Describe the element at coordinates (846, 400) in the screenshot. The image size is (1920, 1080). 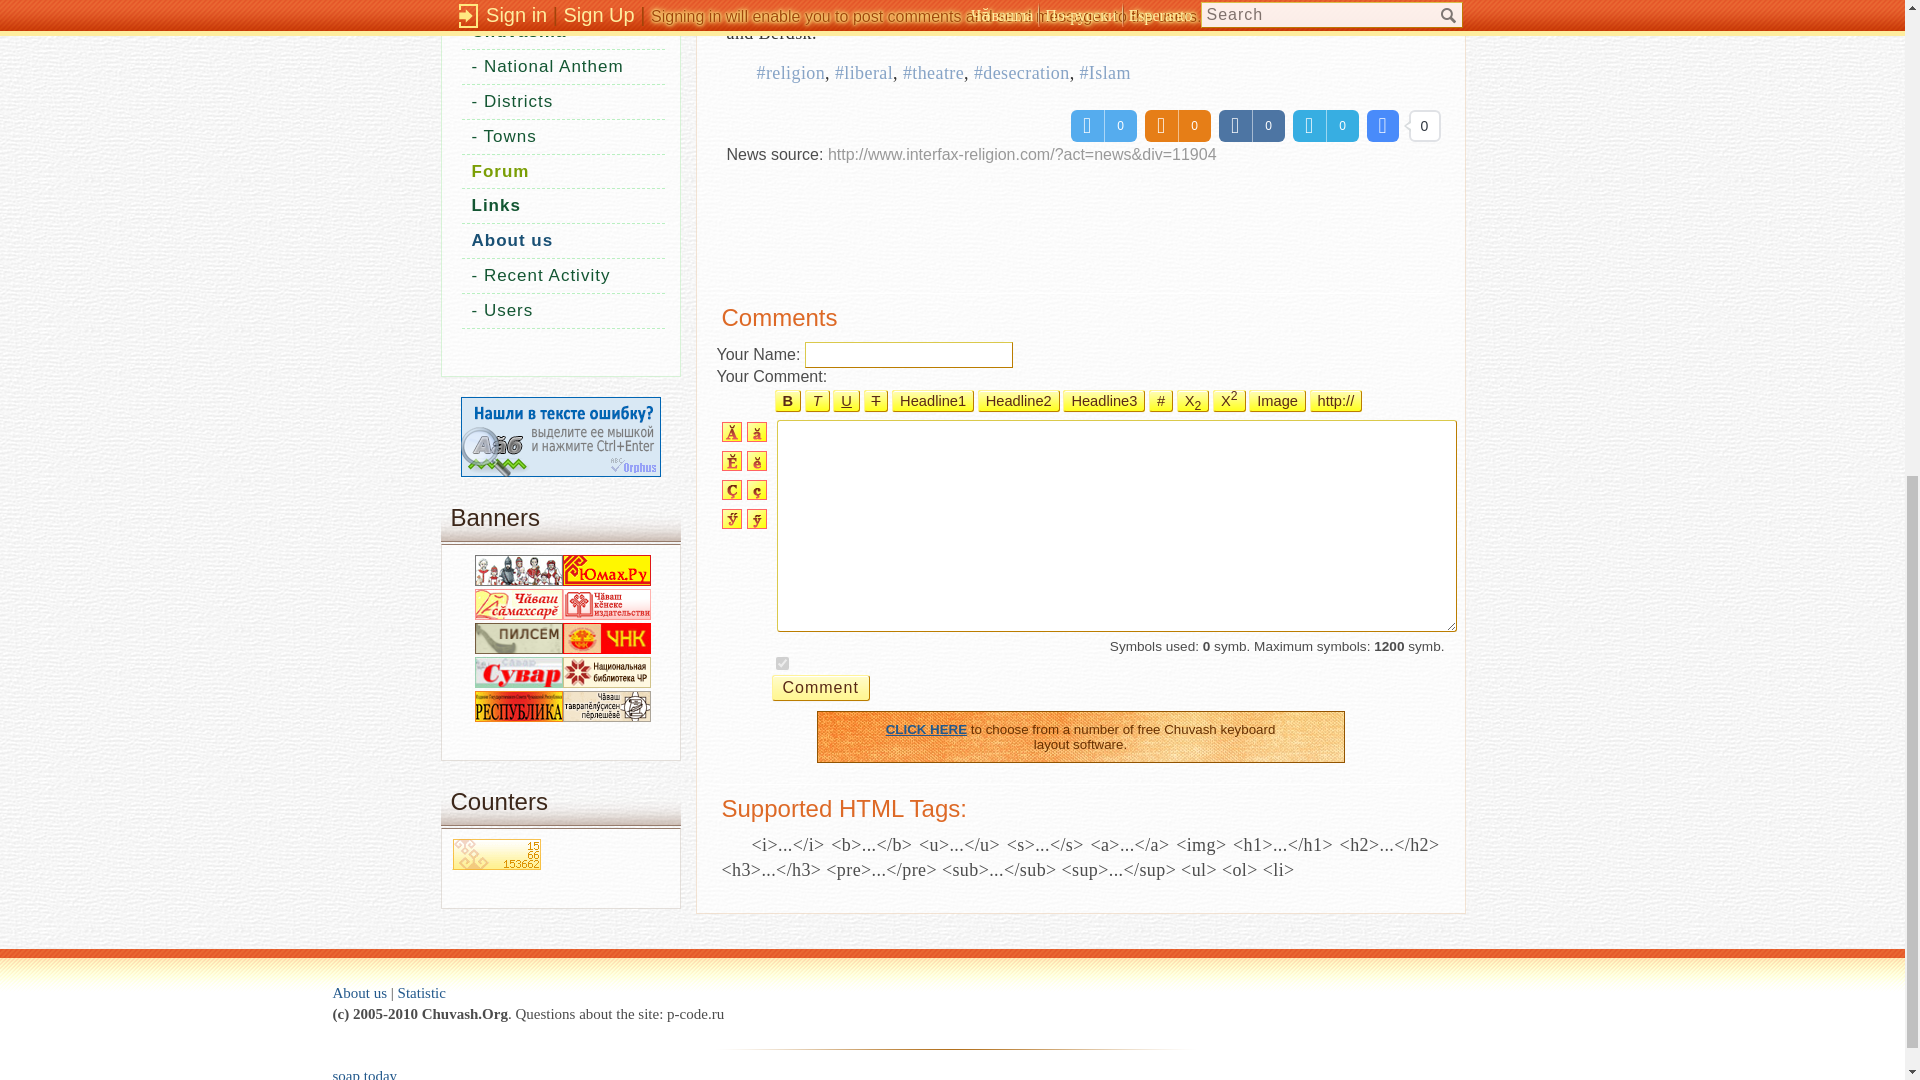
I see `U` at that location.